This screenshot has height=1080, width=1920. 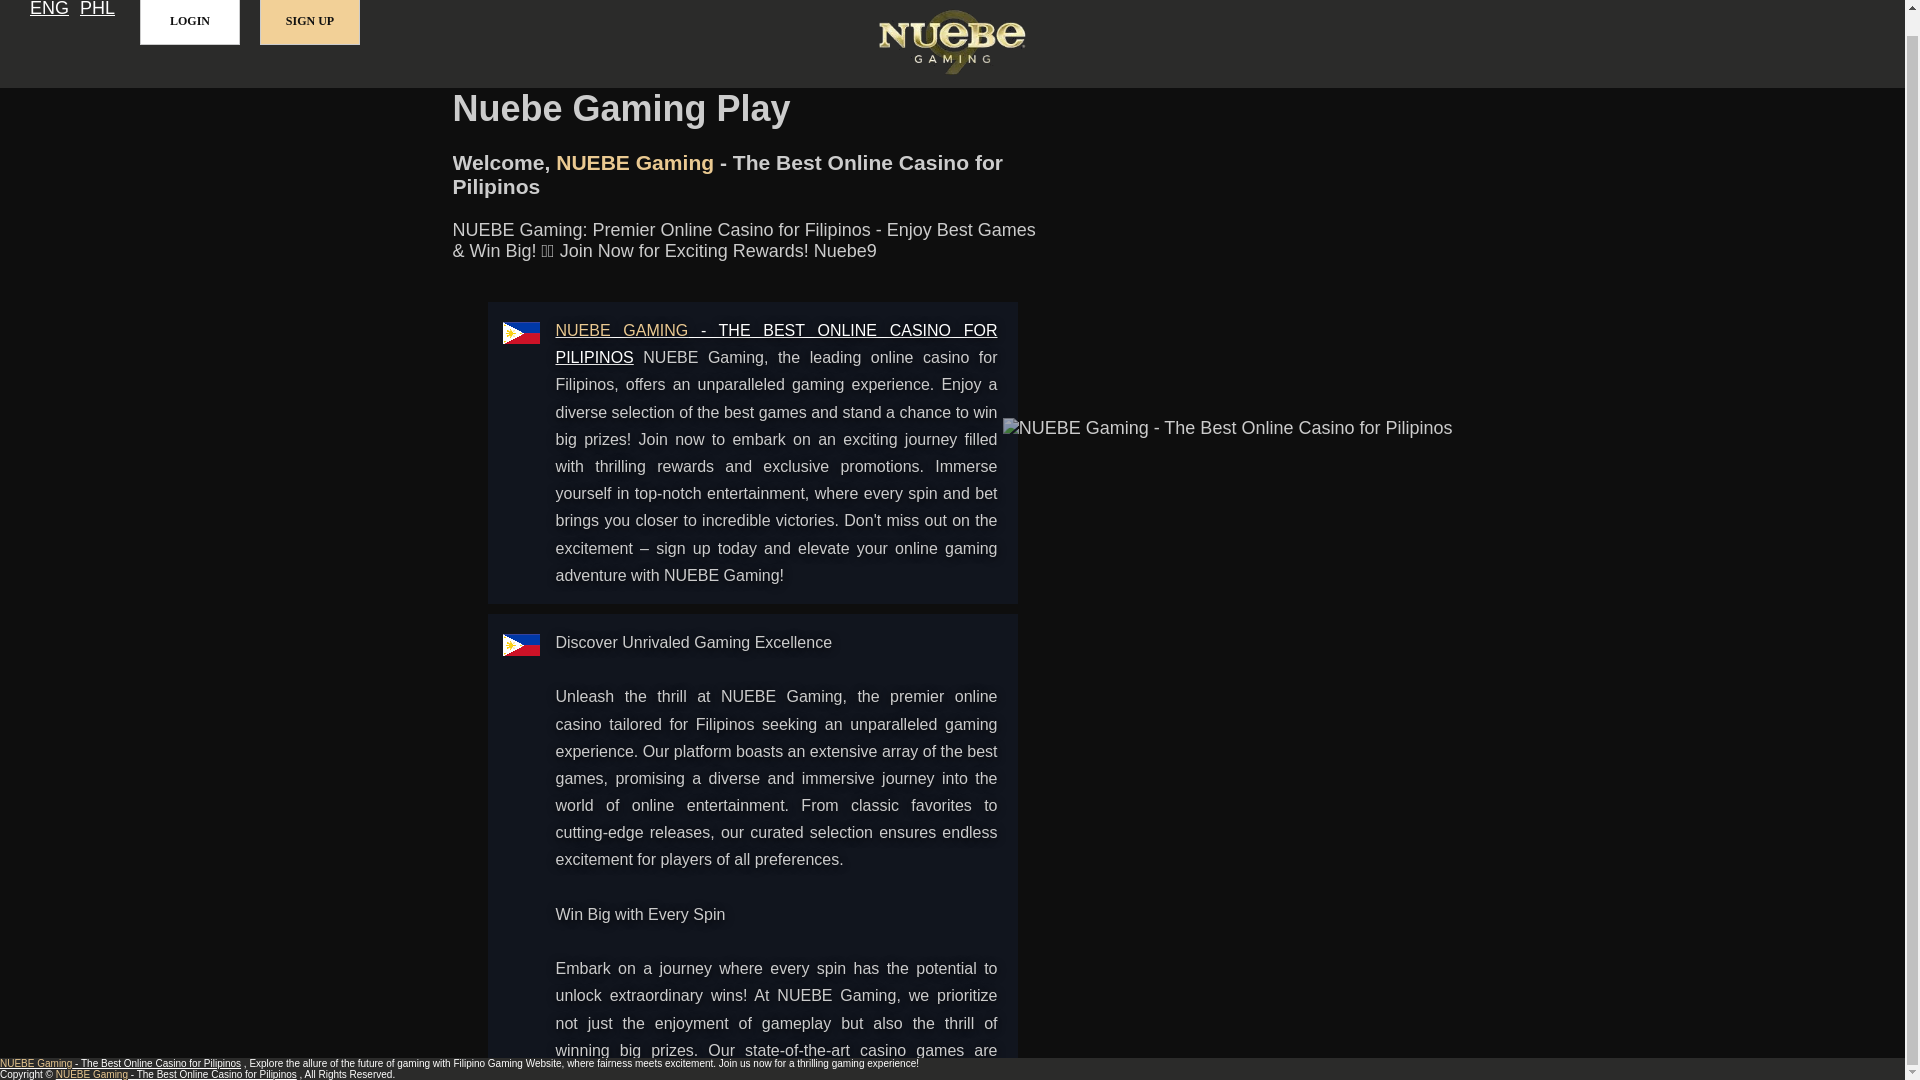 What do you see at coordinates (50, 10) in the screenshot?
I see `English` at bounding box center [50, 10].